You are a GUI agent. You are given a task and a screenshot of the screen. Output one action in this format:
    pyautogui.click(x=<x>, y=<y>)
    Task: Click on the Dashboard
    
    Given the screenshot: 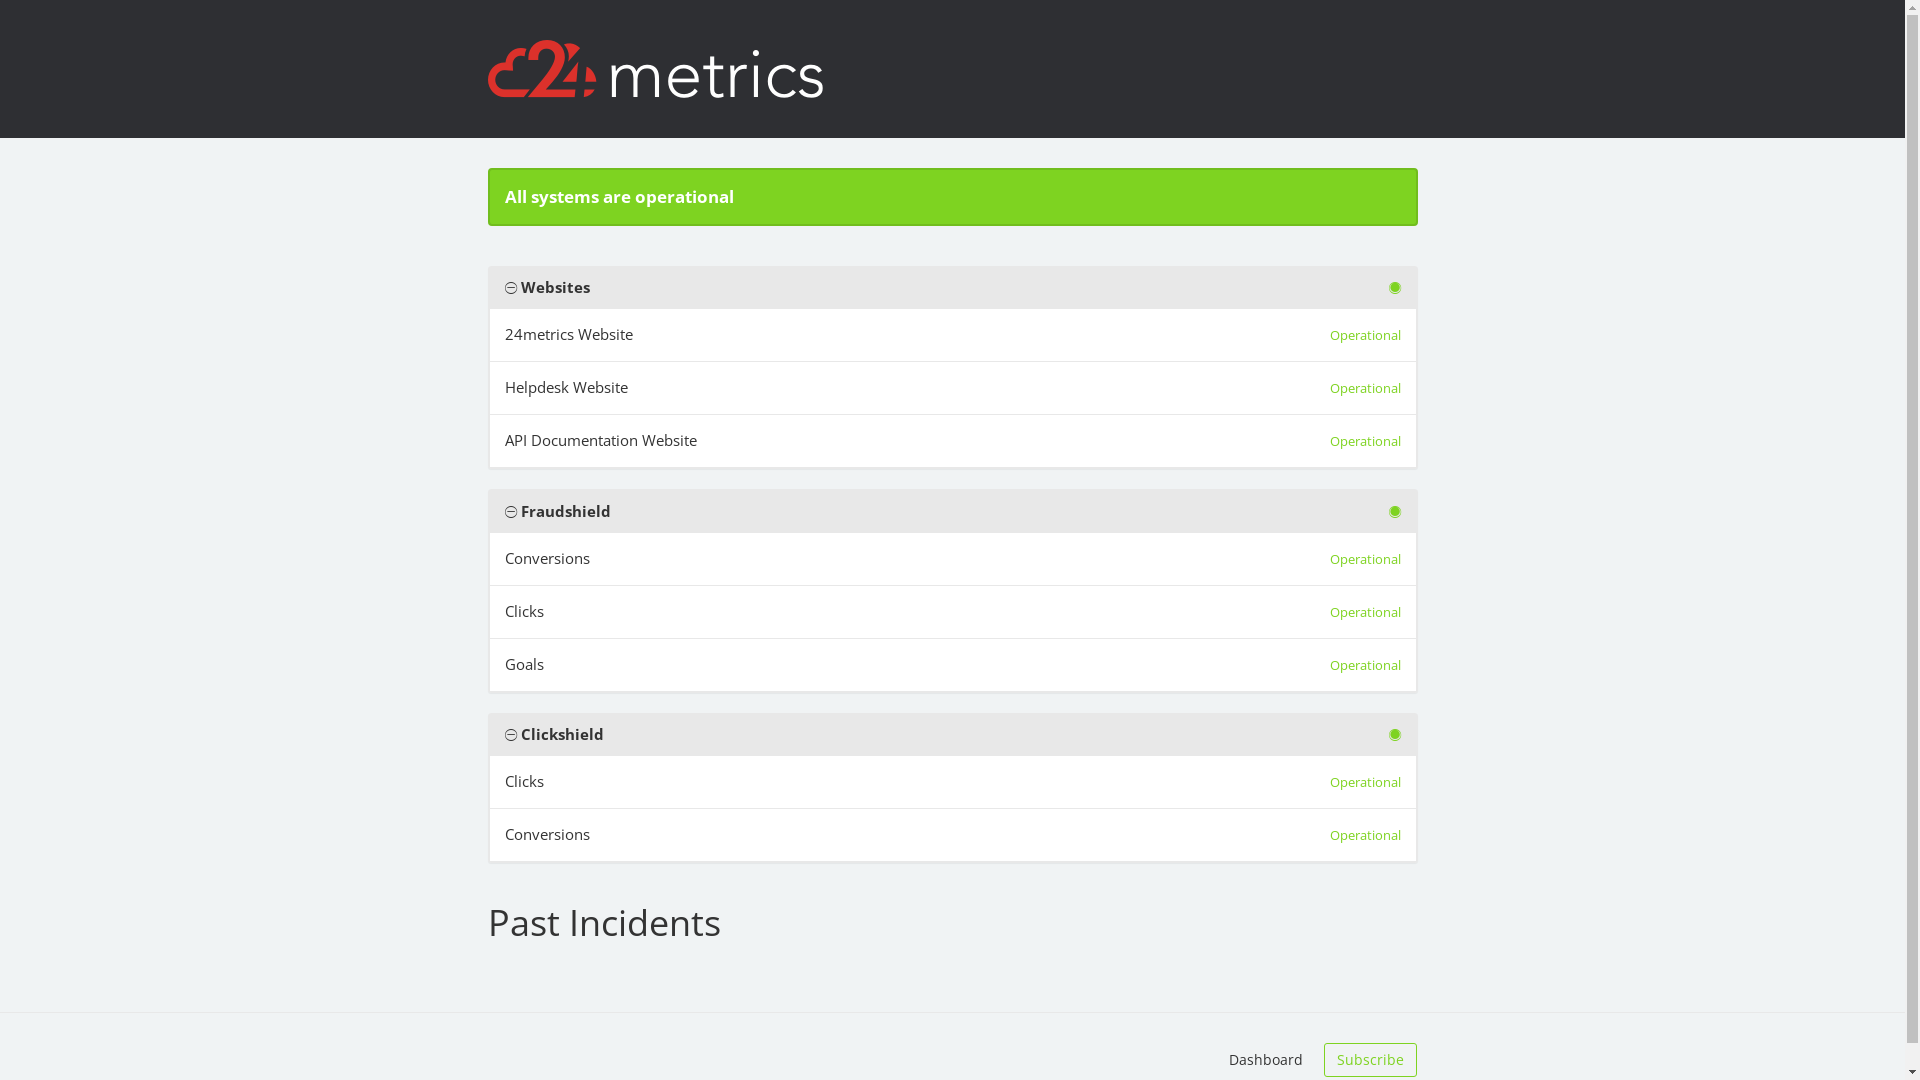 What is the action you would take?
    pyautogui.click(x=1266, y=1060)
    